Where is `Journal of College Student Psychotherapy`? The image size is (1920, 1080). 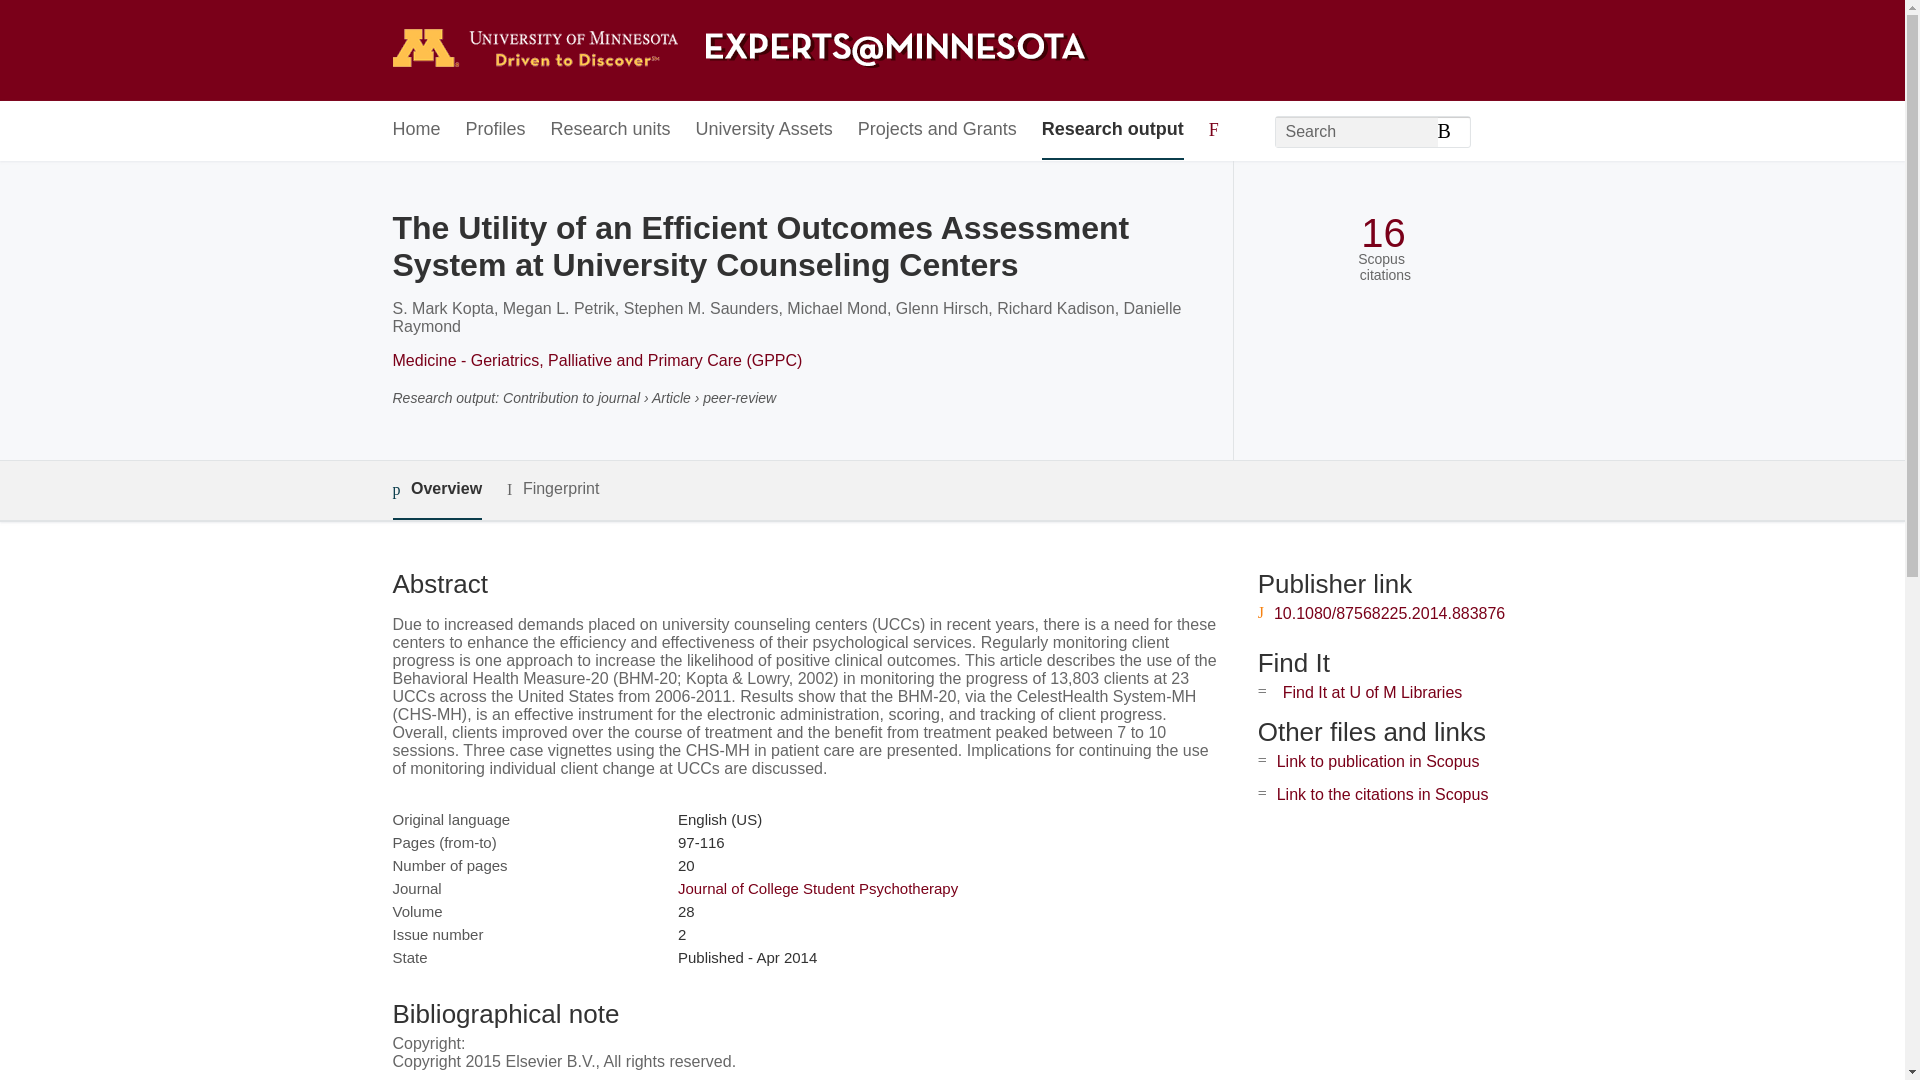
Journal of College Student Psychotherapy is located at coordinates (818, 888).